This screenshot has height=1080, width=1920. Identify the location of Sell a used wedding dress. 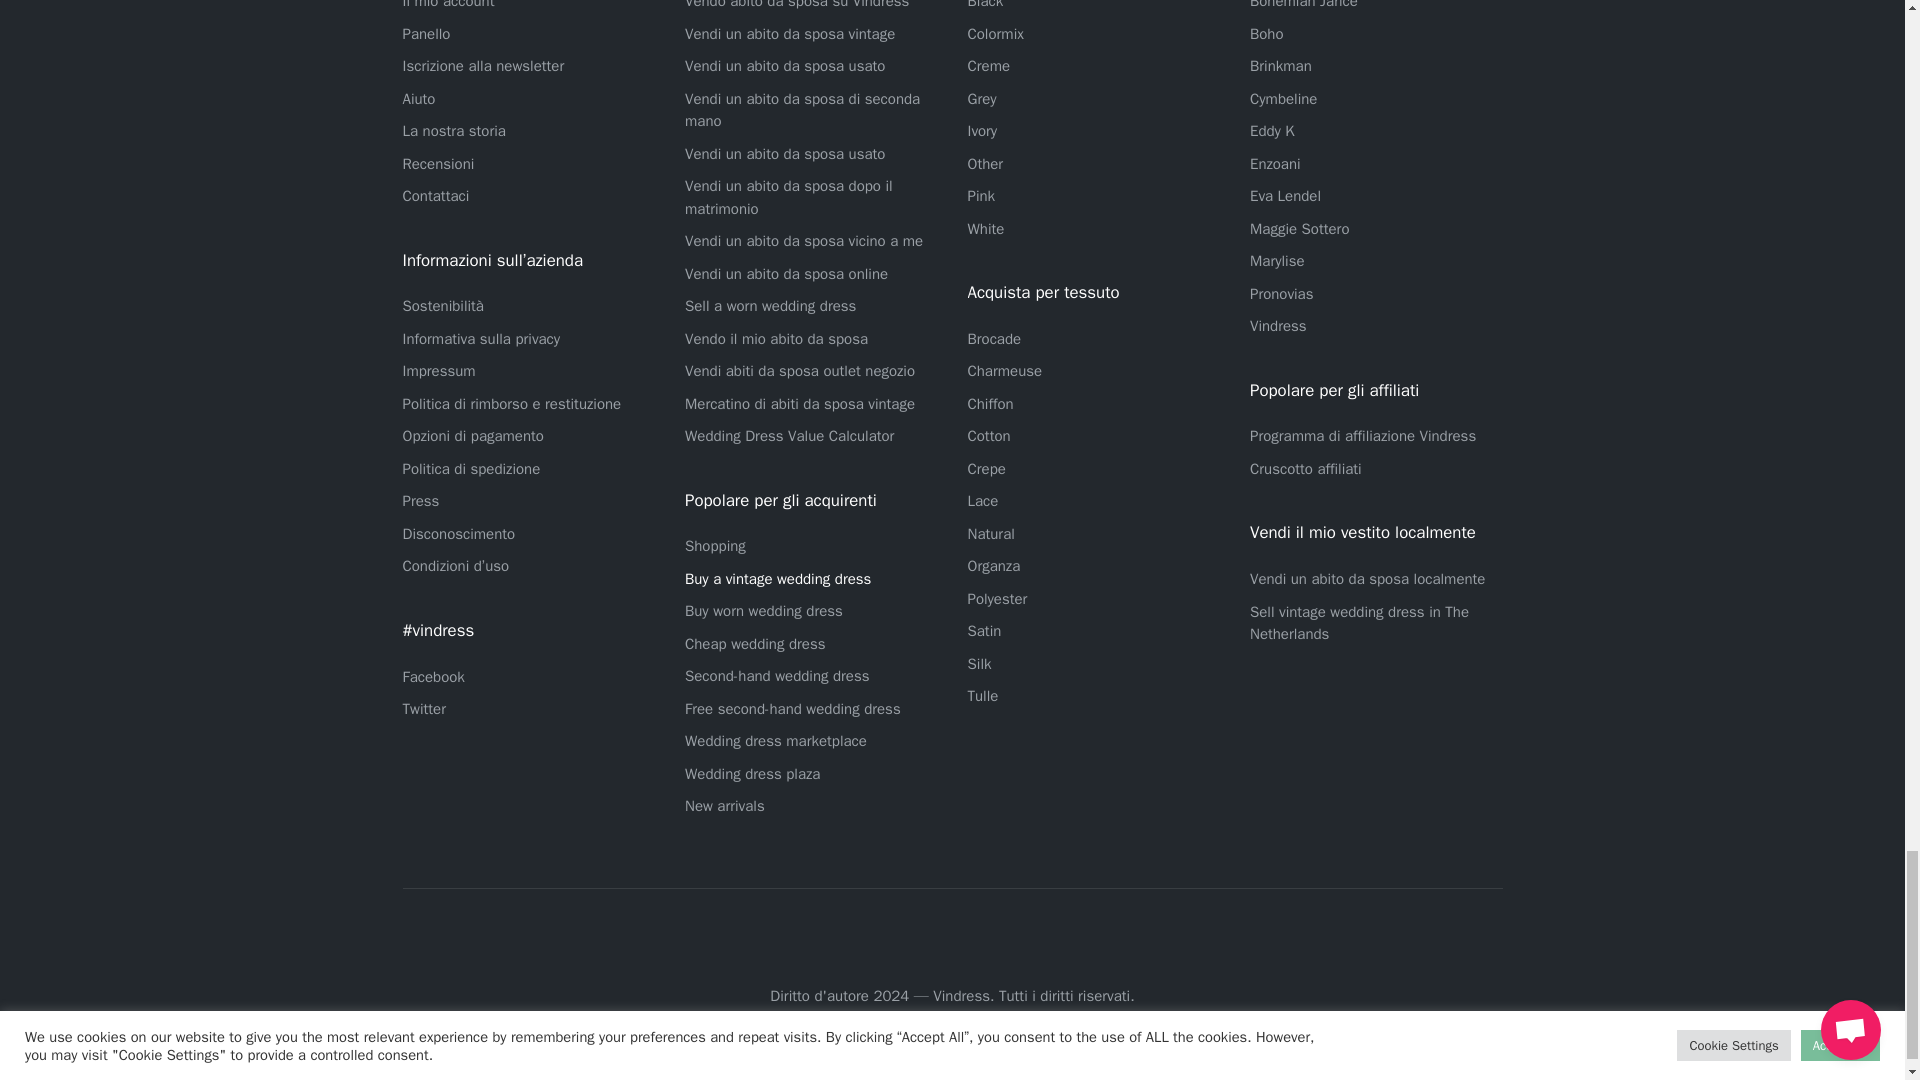
(785, 154).